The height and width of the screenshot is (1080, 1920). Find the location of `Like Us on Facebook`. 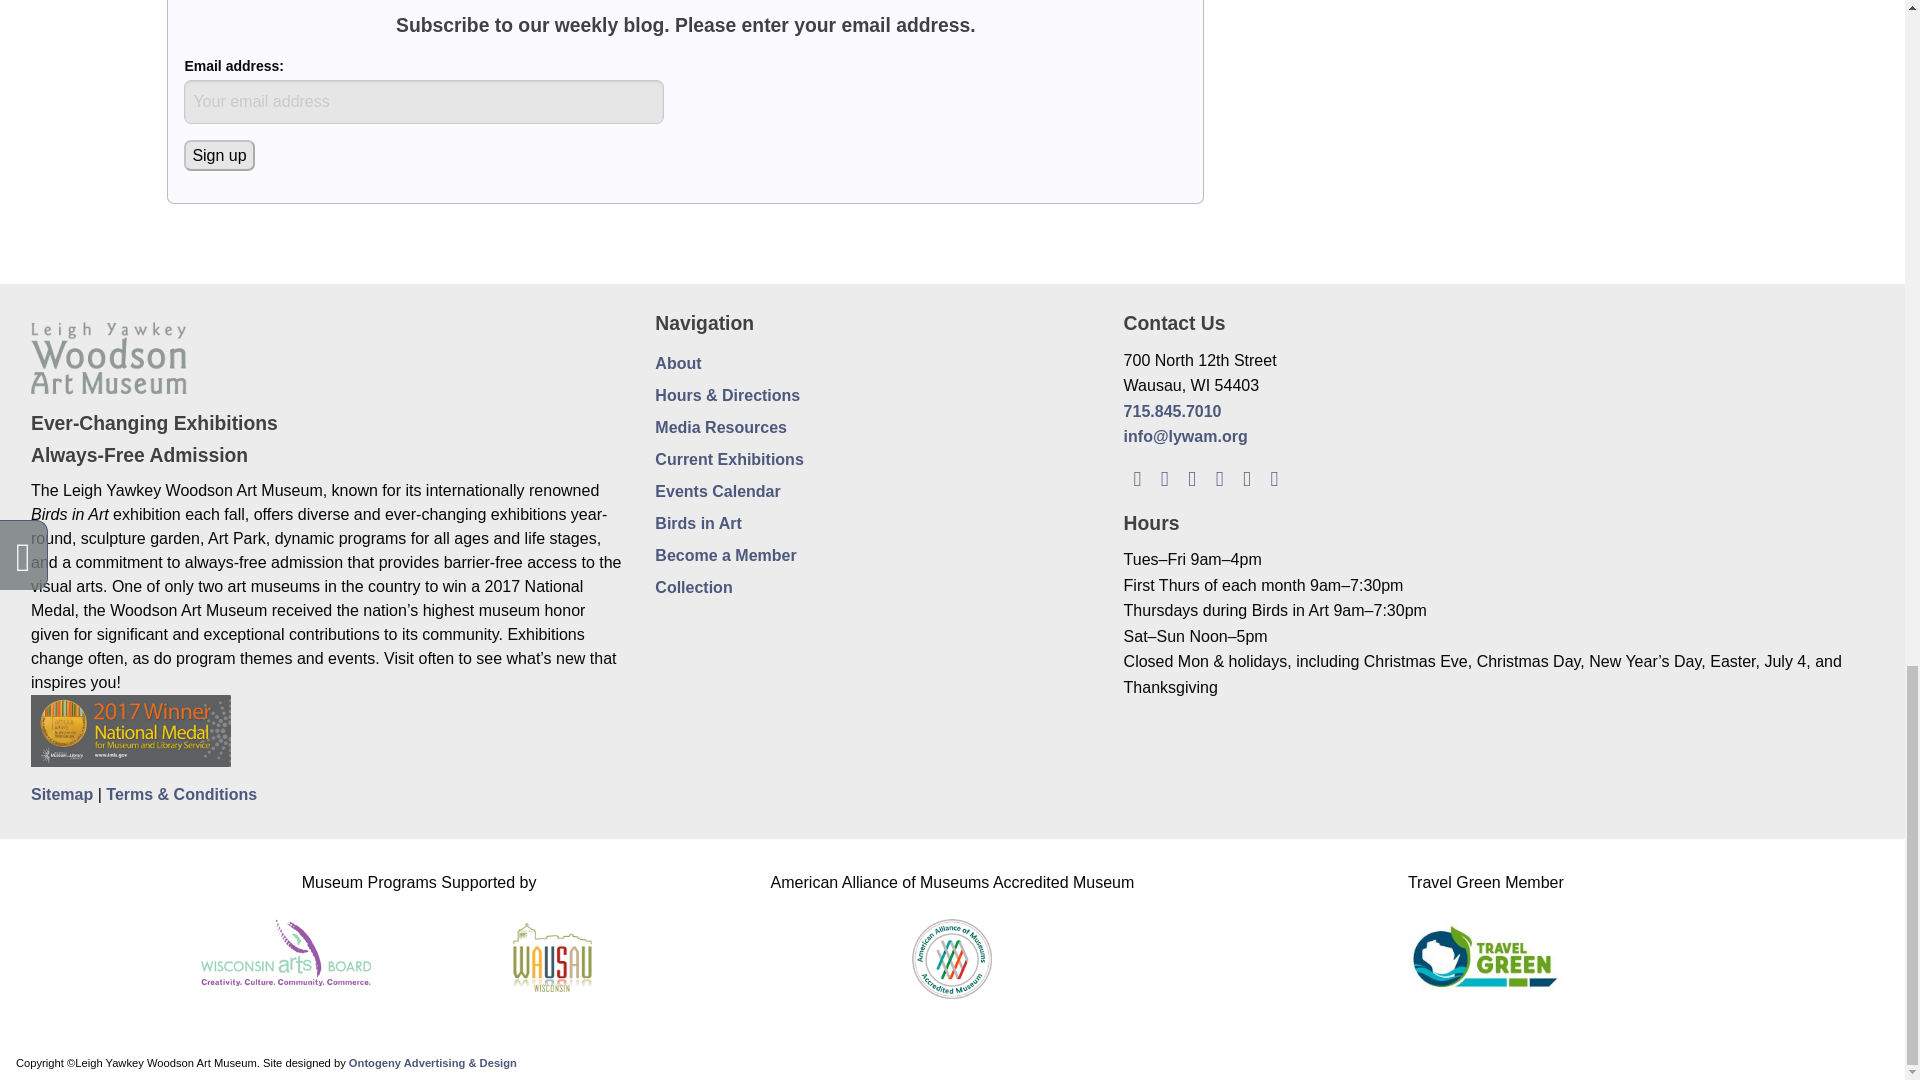

Like Us on Facebook is located at coordinates (1164, 478).